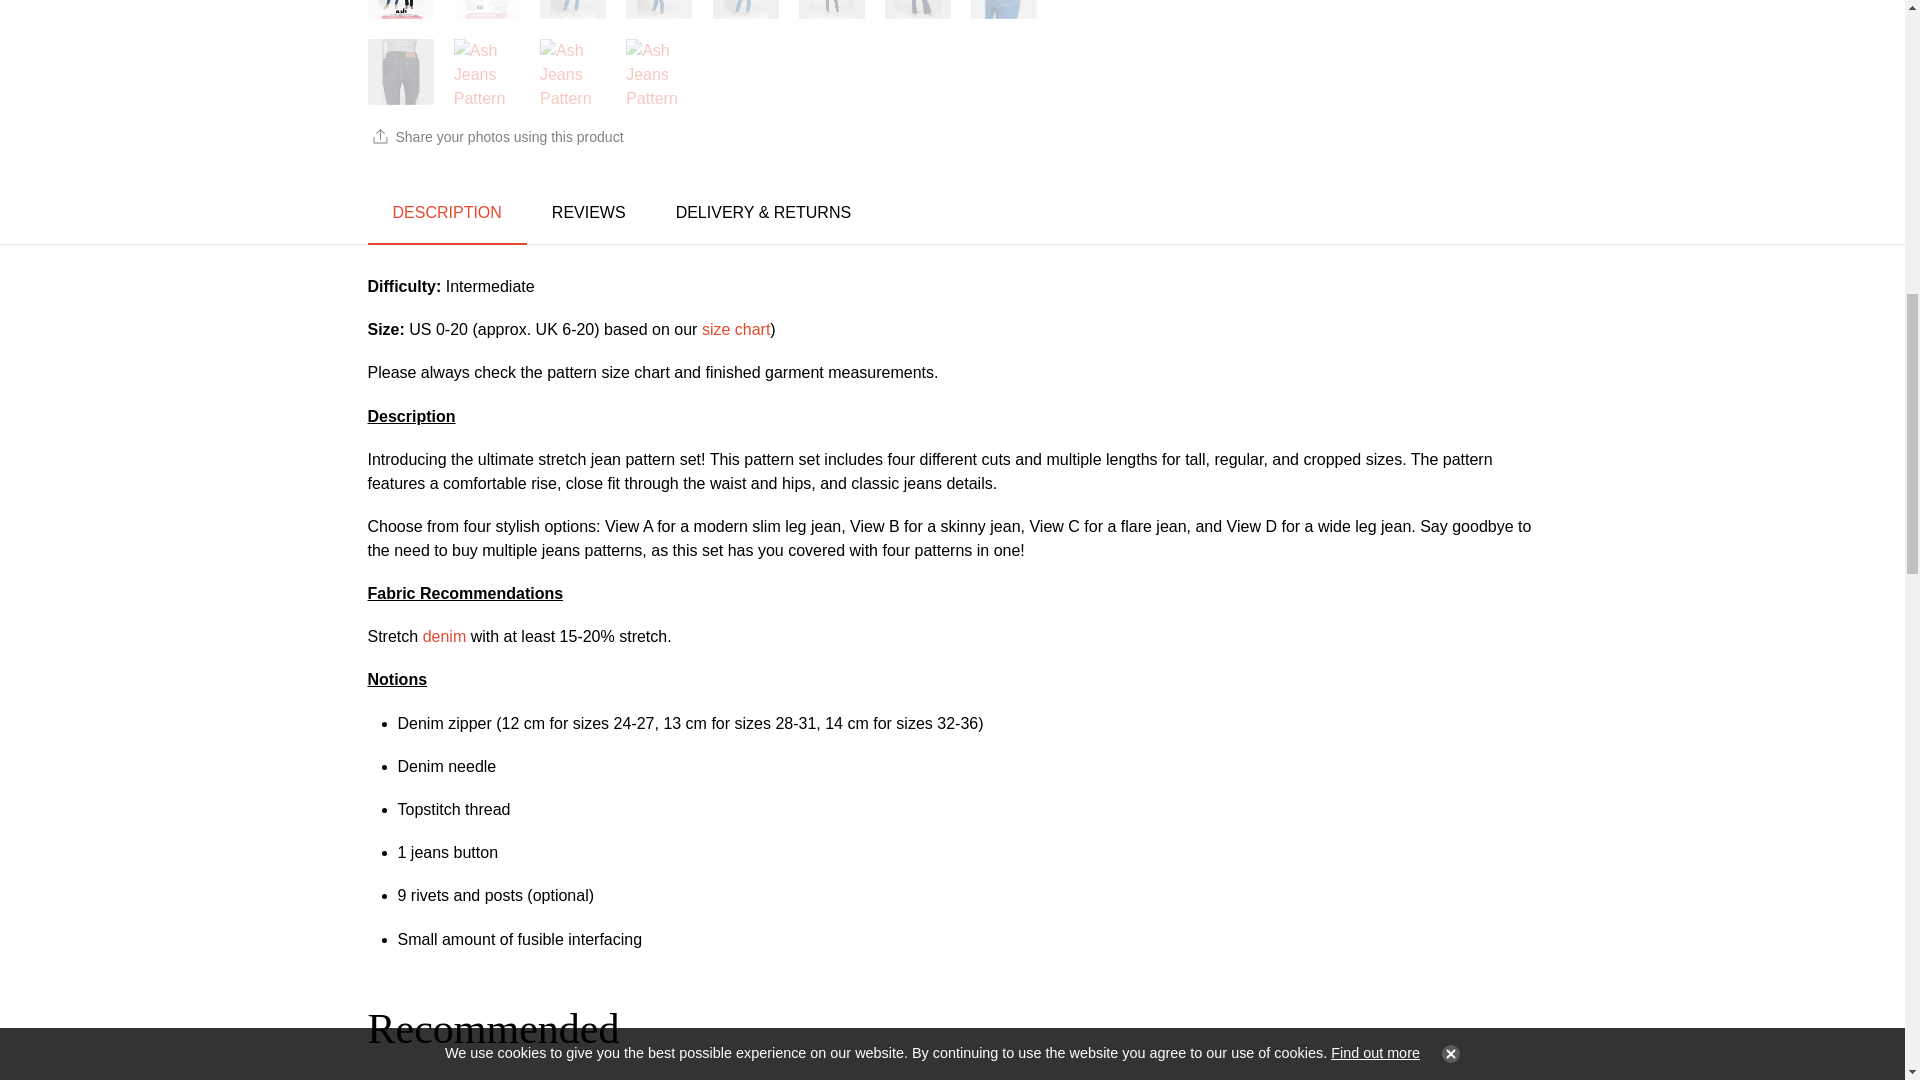 Image resolution: width=1920 pixels, height=1080 pixels. Describe the element at coordinates (1004, 14) in the screenshot. I see `Ash Jeans Pattern By Megan Nielsen MNP2211 6` at that location.